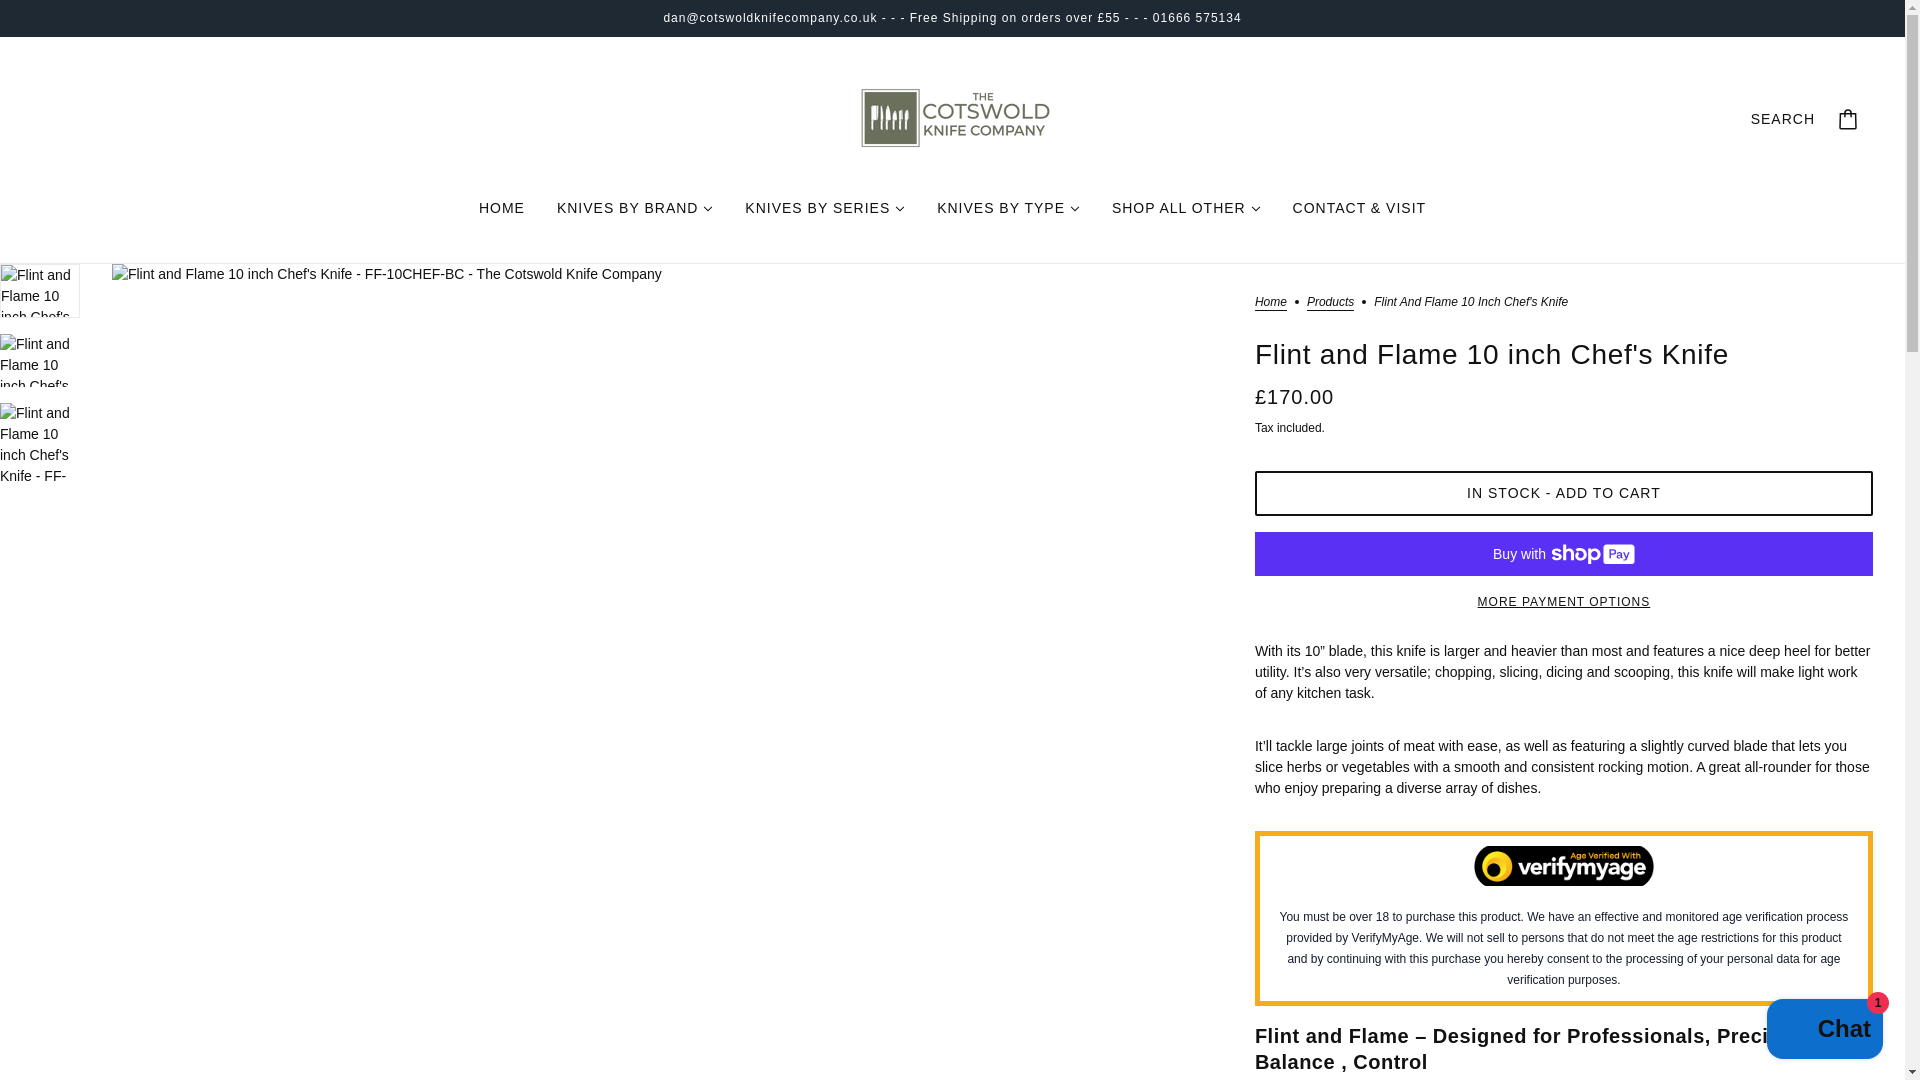 The image size is (1920, 1080). What do you see at coordinates (1824, 1031) in the screenshot?
I see `Shopify online store chat` at bounding box center [1824, 1031].